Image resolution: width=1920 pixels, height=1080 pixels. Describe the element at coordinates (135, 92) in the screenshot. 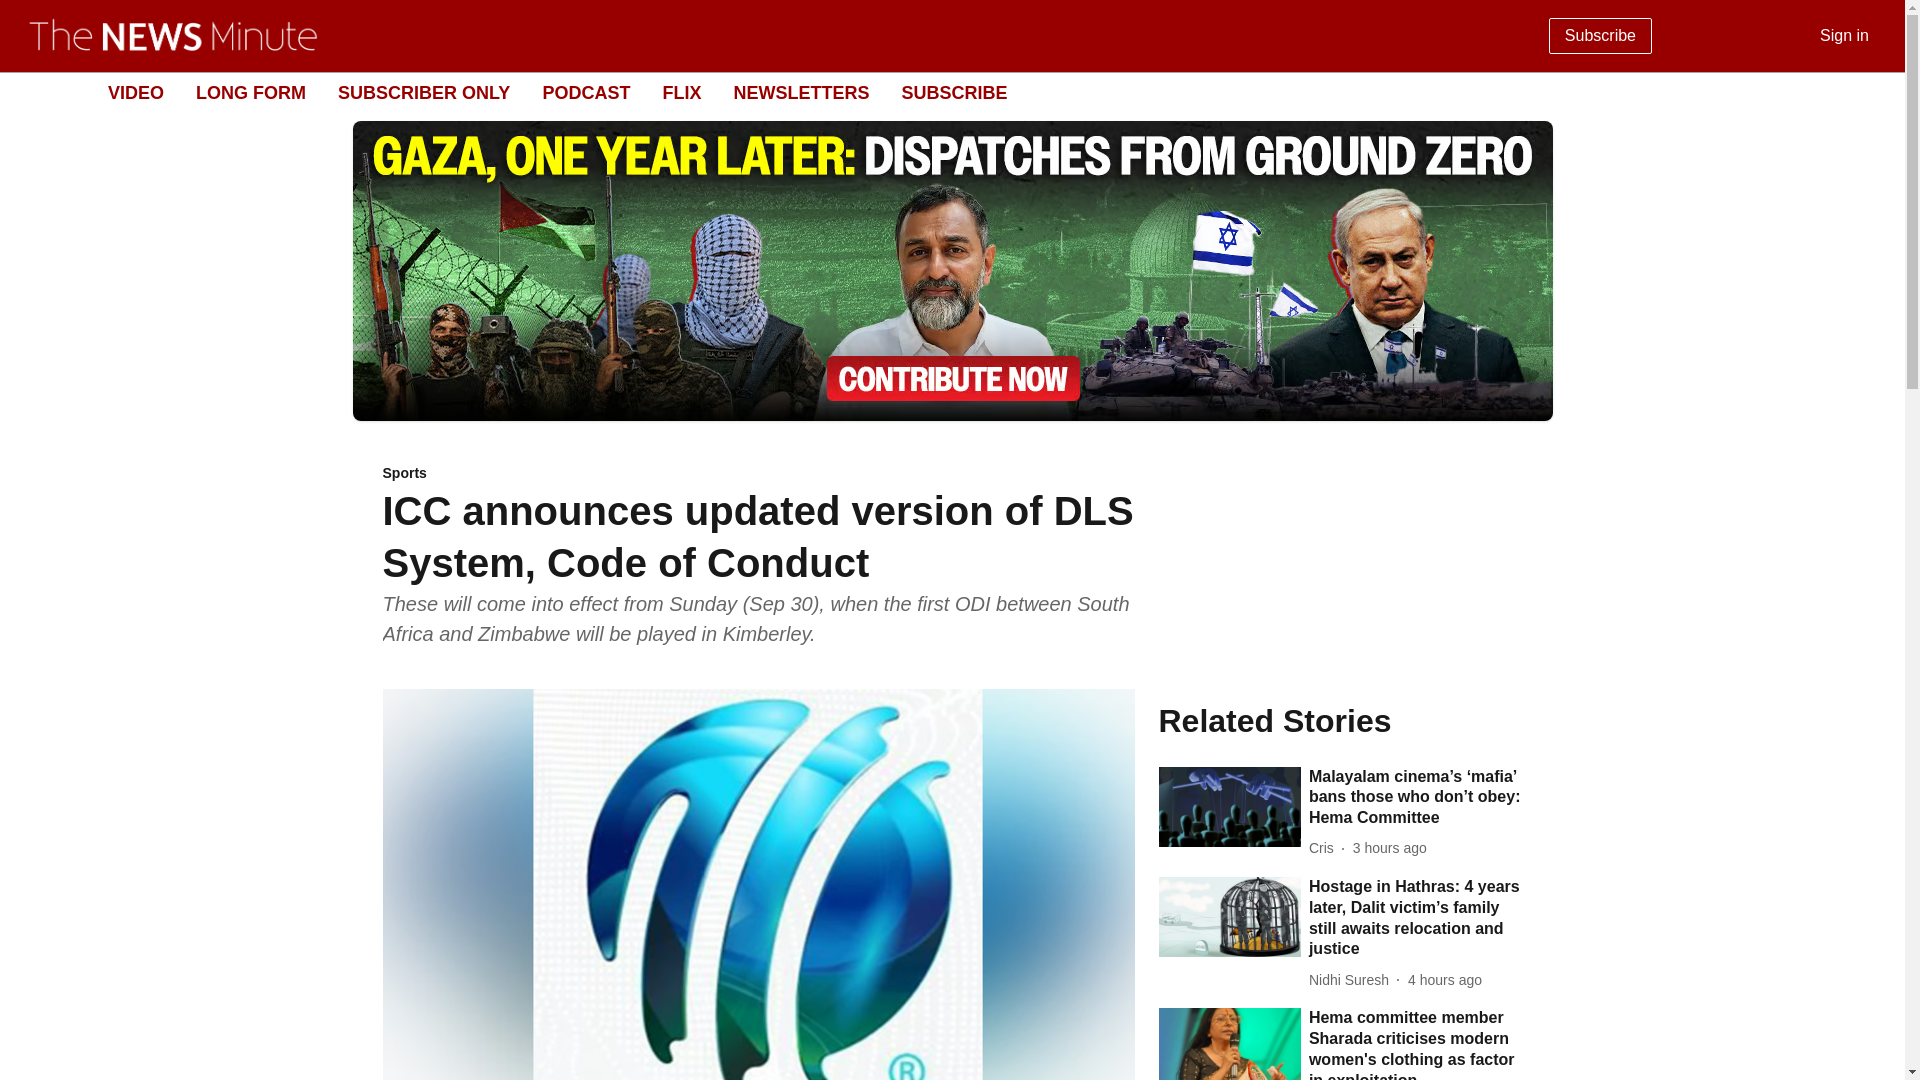

I see `VIDEO` at that location.